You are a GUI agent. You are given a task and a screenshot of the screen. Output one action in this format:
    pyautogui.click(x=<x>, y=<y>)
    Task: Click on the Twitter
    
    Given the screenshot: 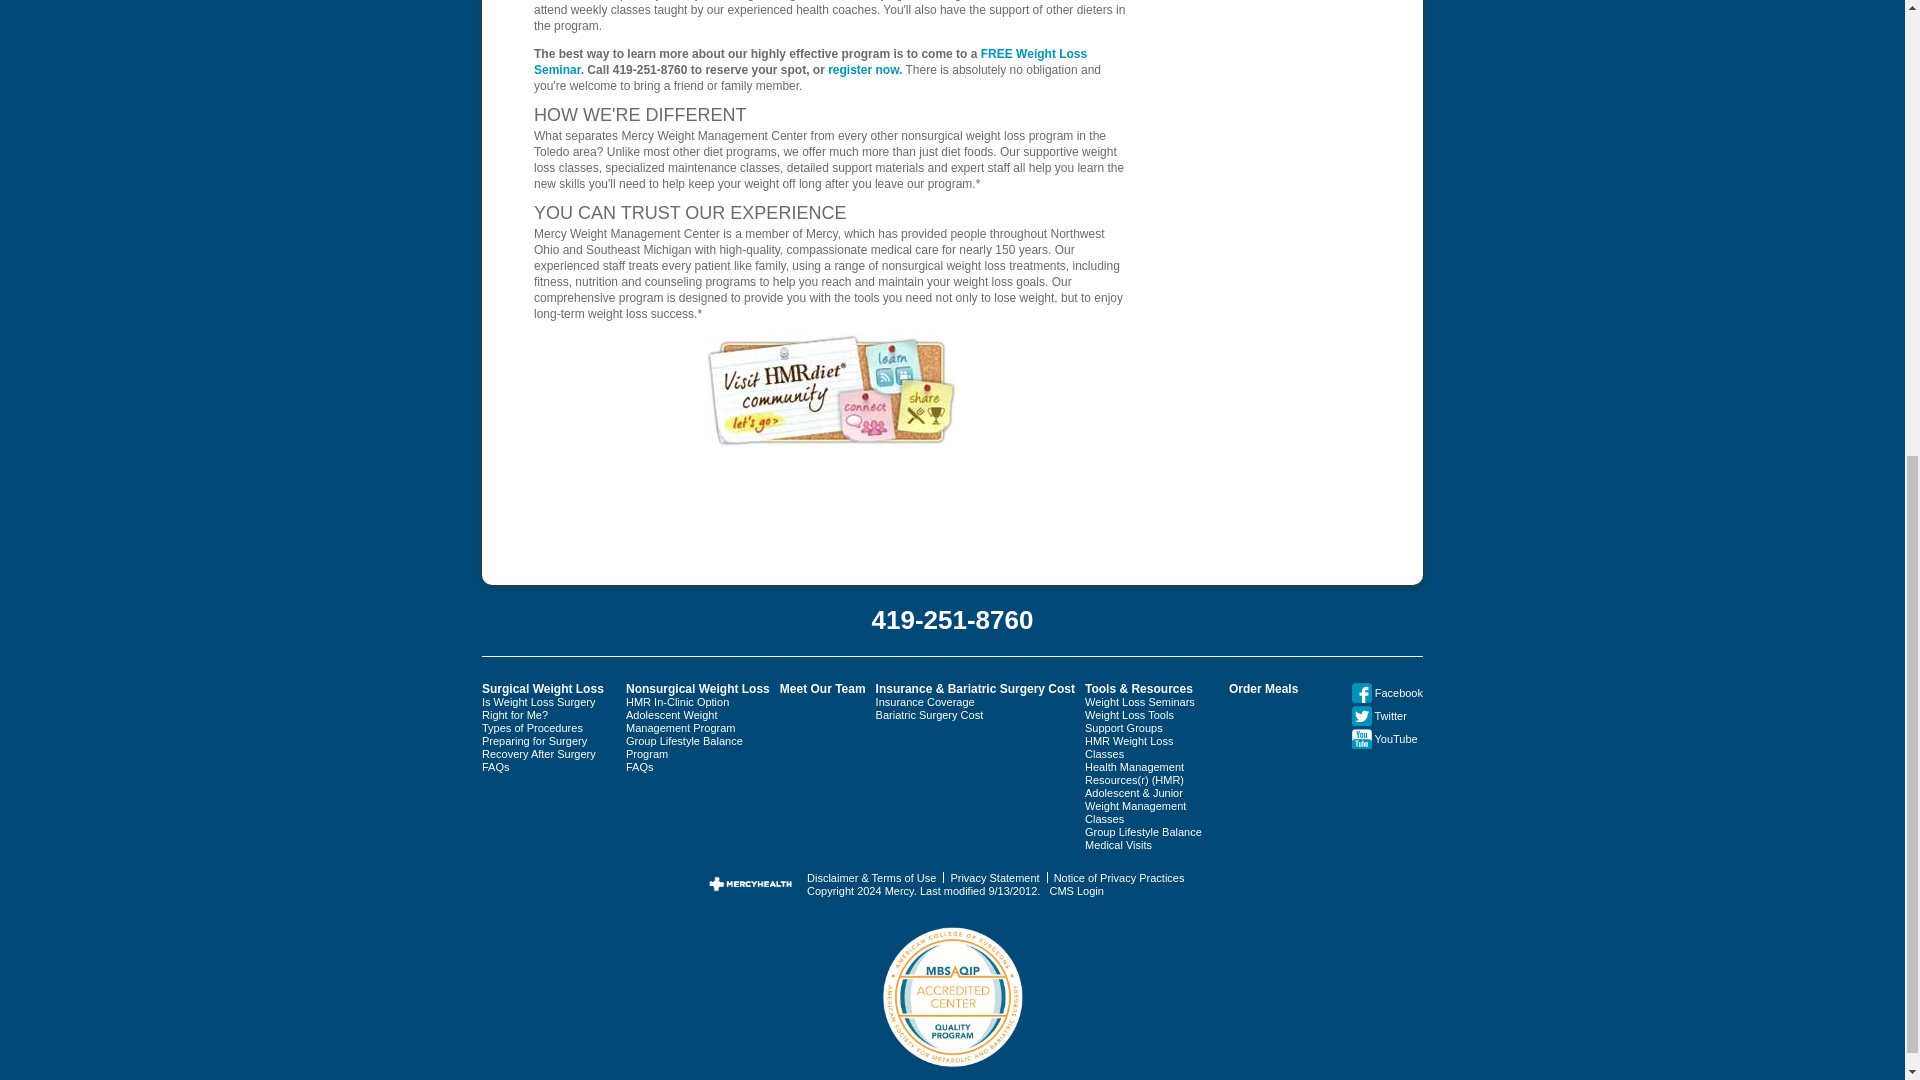 What is the action you would take?
    pyautogui.click(x=1362, y=714)
    